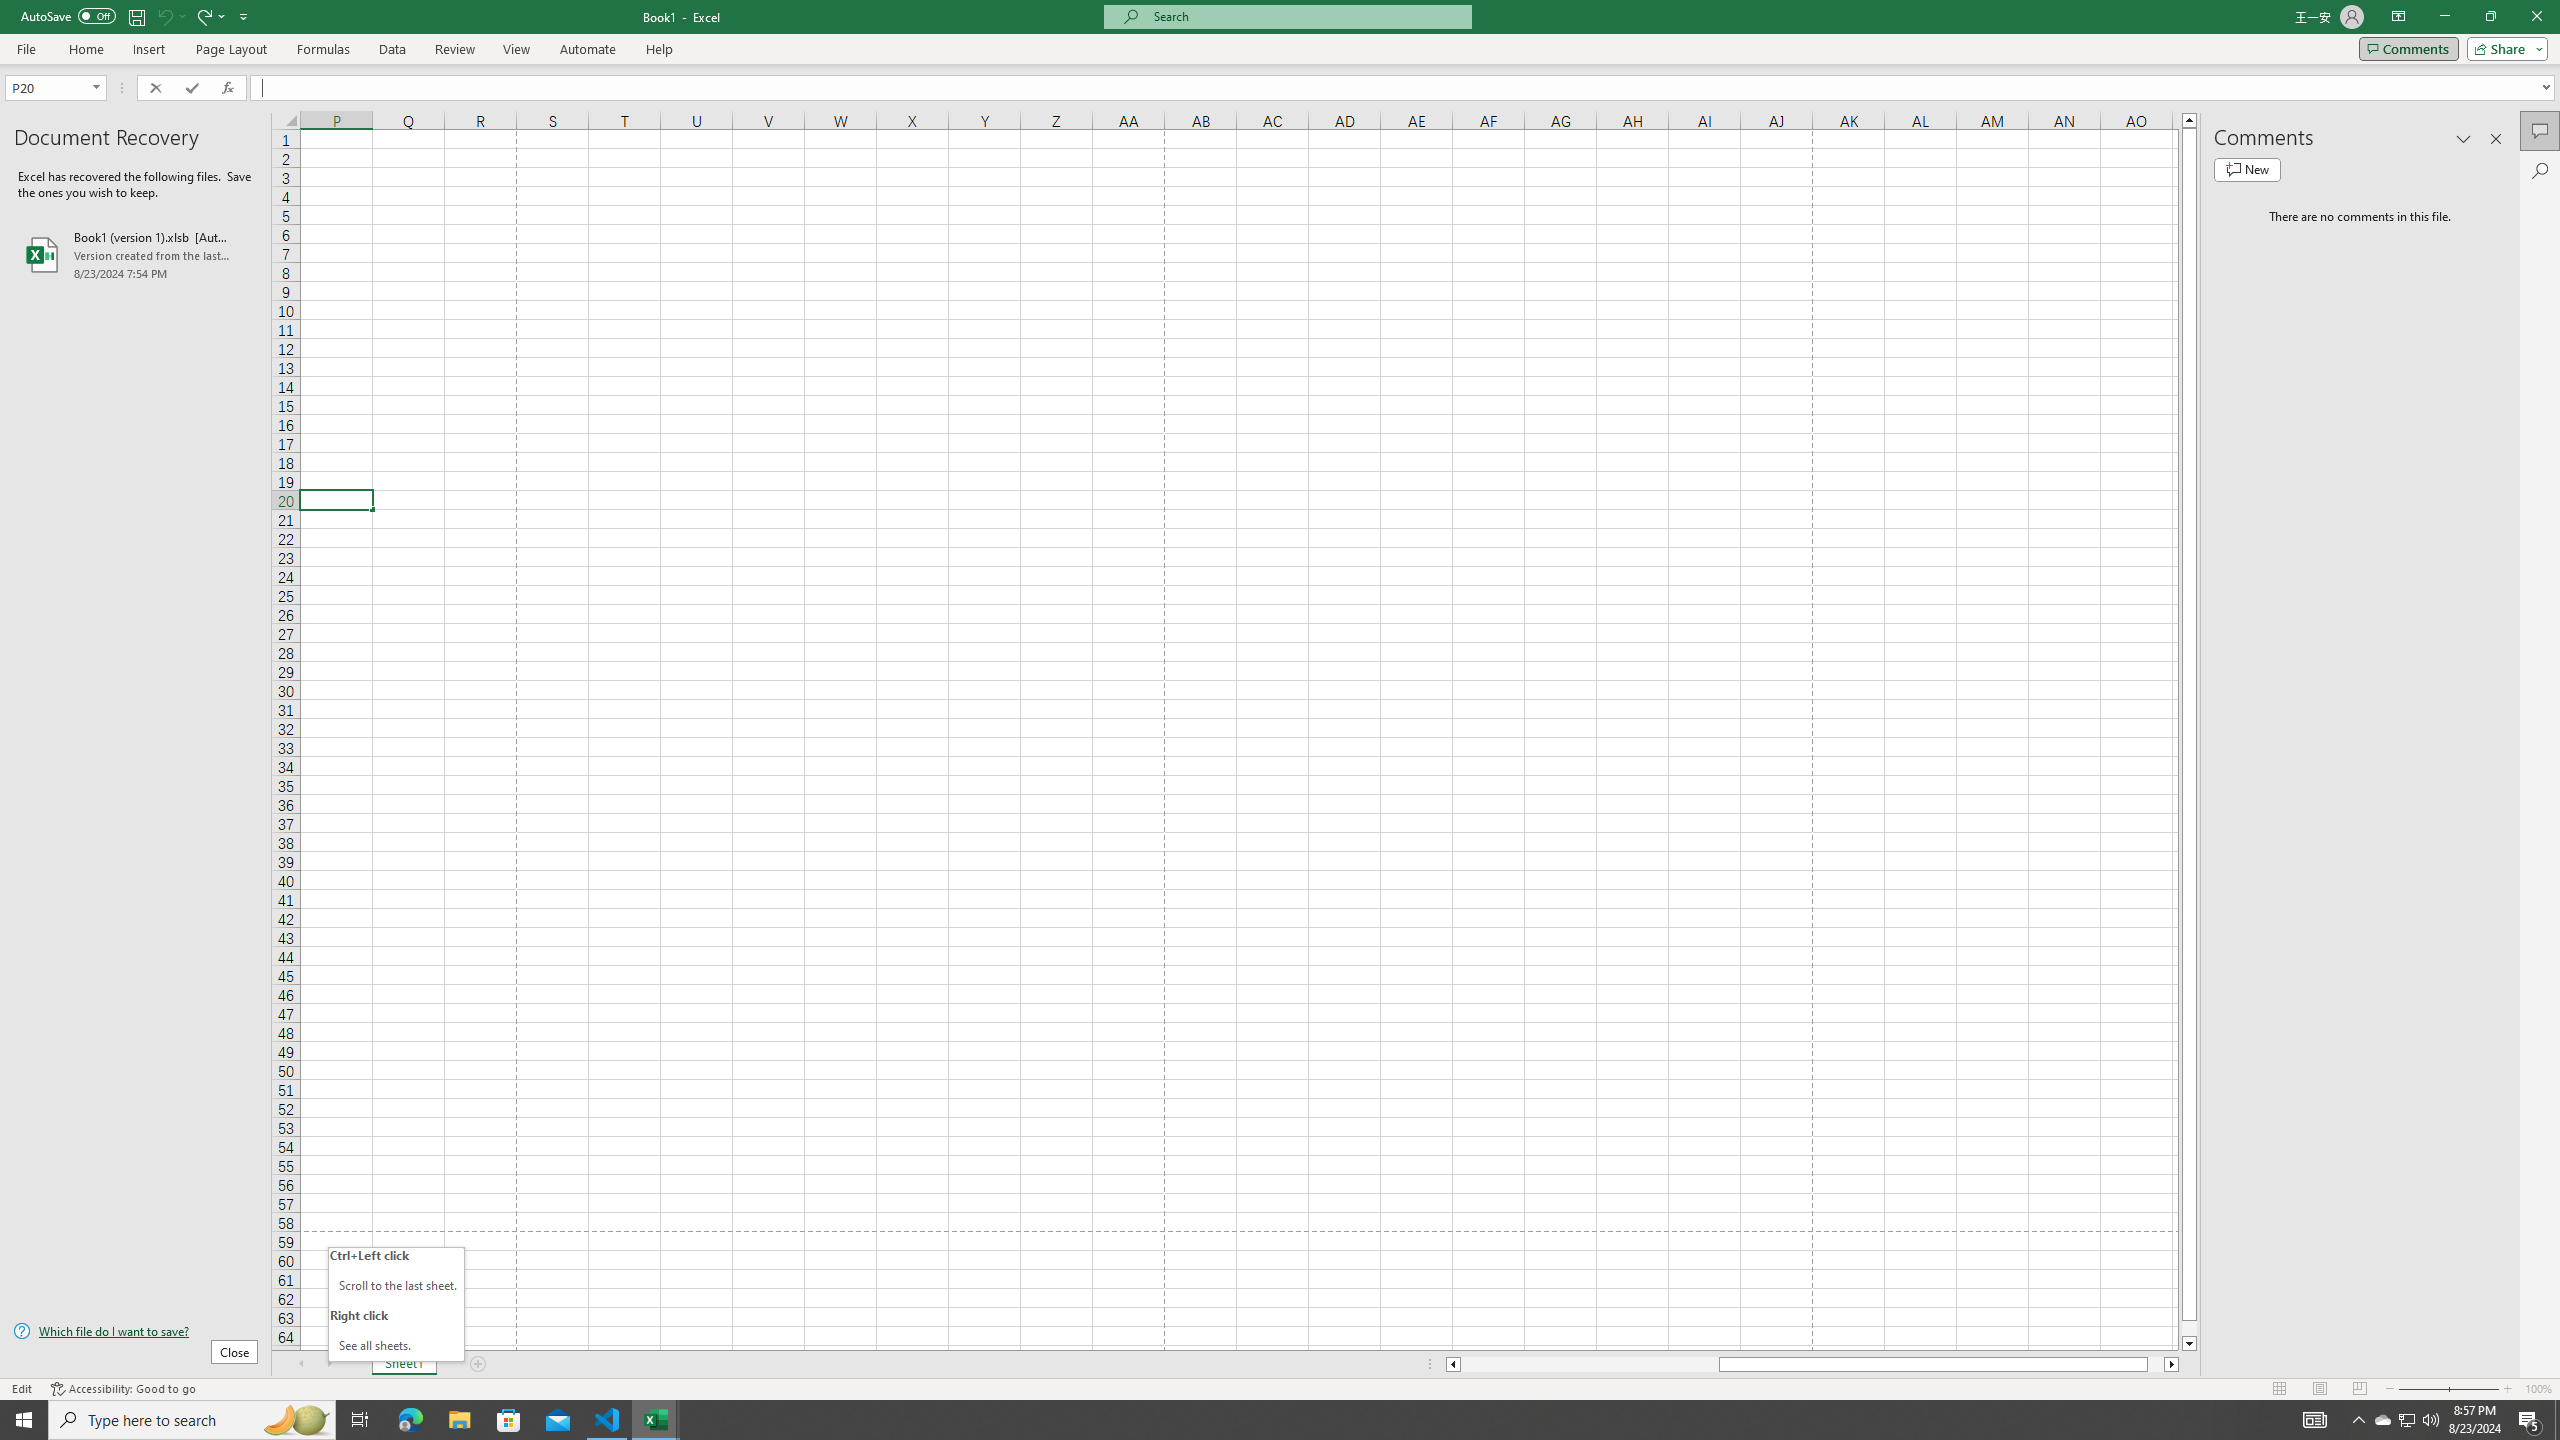  I want to click on Class: NetUIScrollBar, so click(1812, 1364).